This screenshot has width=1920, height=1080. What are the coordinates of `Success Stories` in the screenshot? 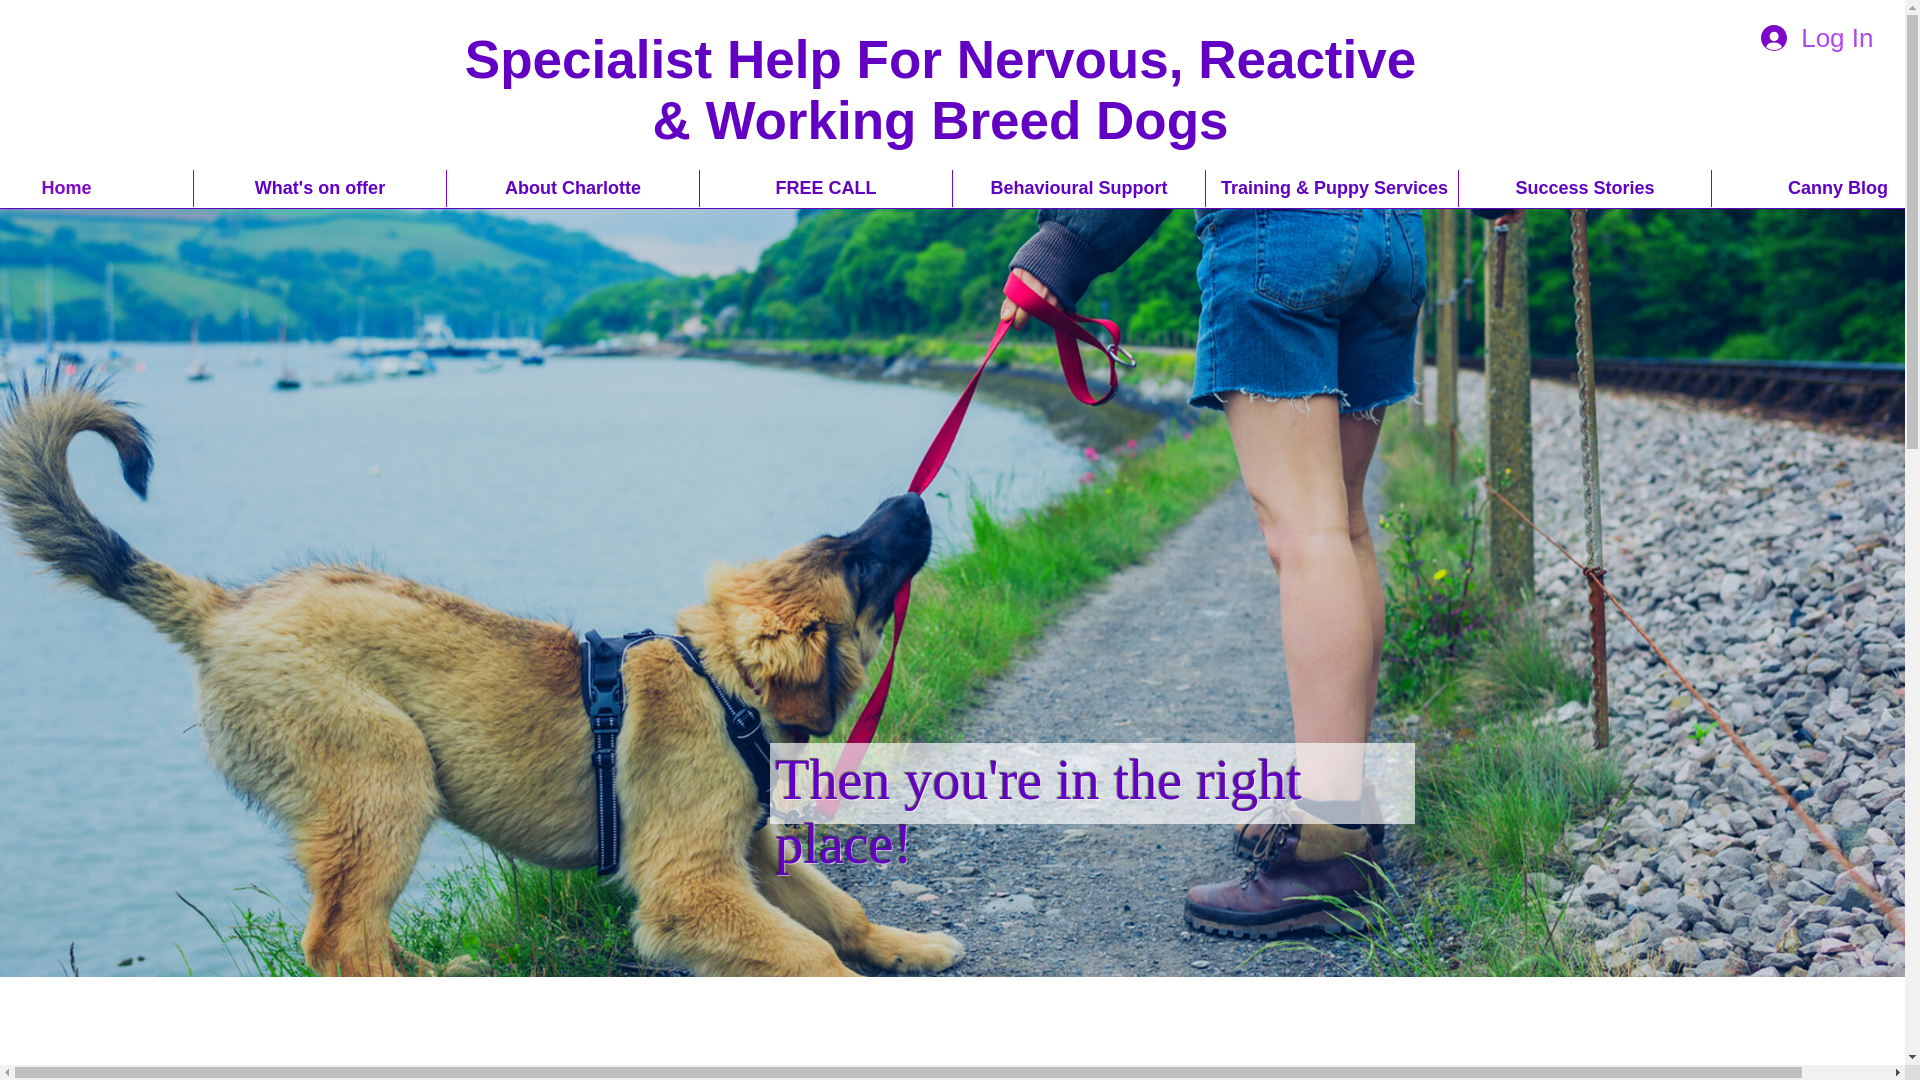 It's located at (1584, 188).